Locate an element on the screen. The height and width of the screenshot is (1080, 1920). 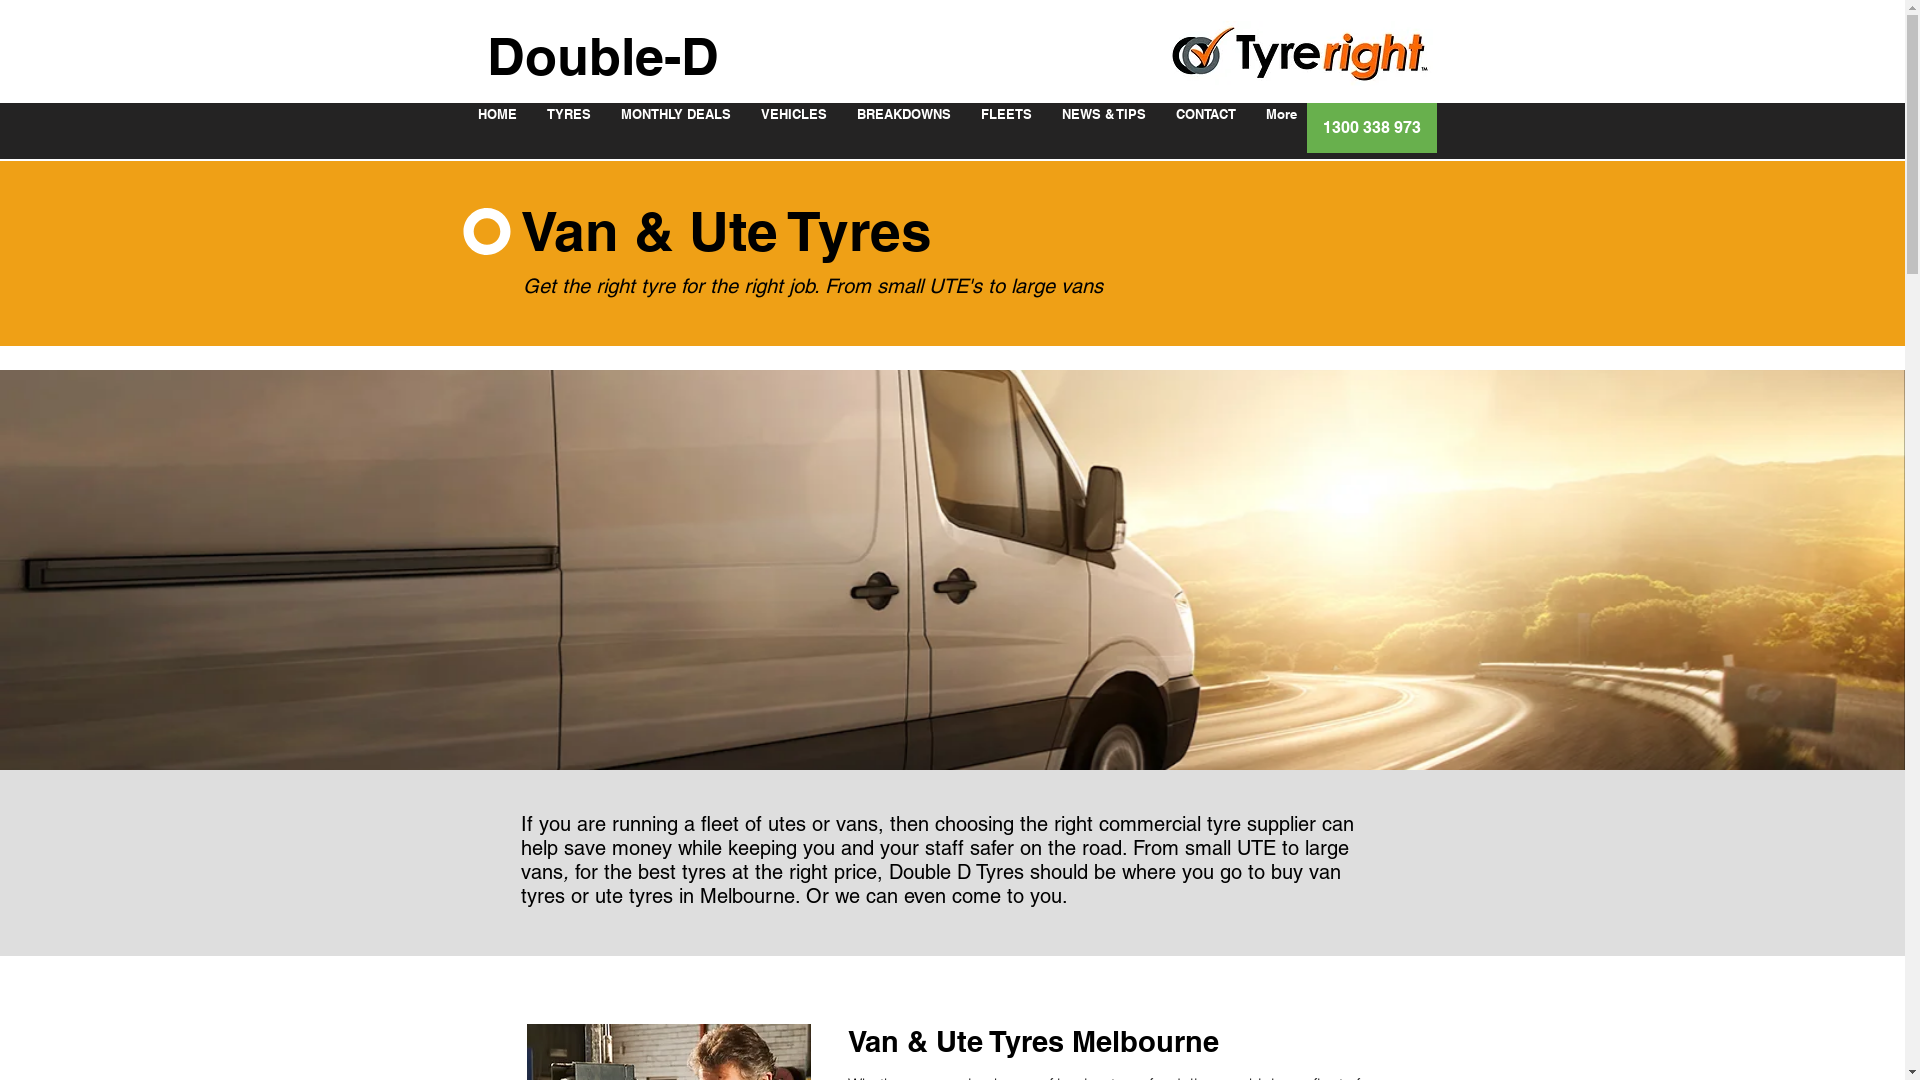
BREAKDOWNS is located at coordinates (904, 128).